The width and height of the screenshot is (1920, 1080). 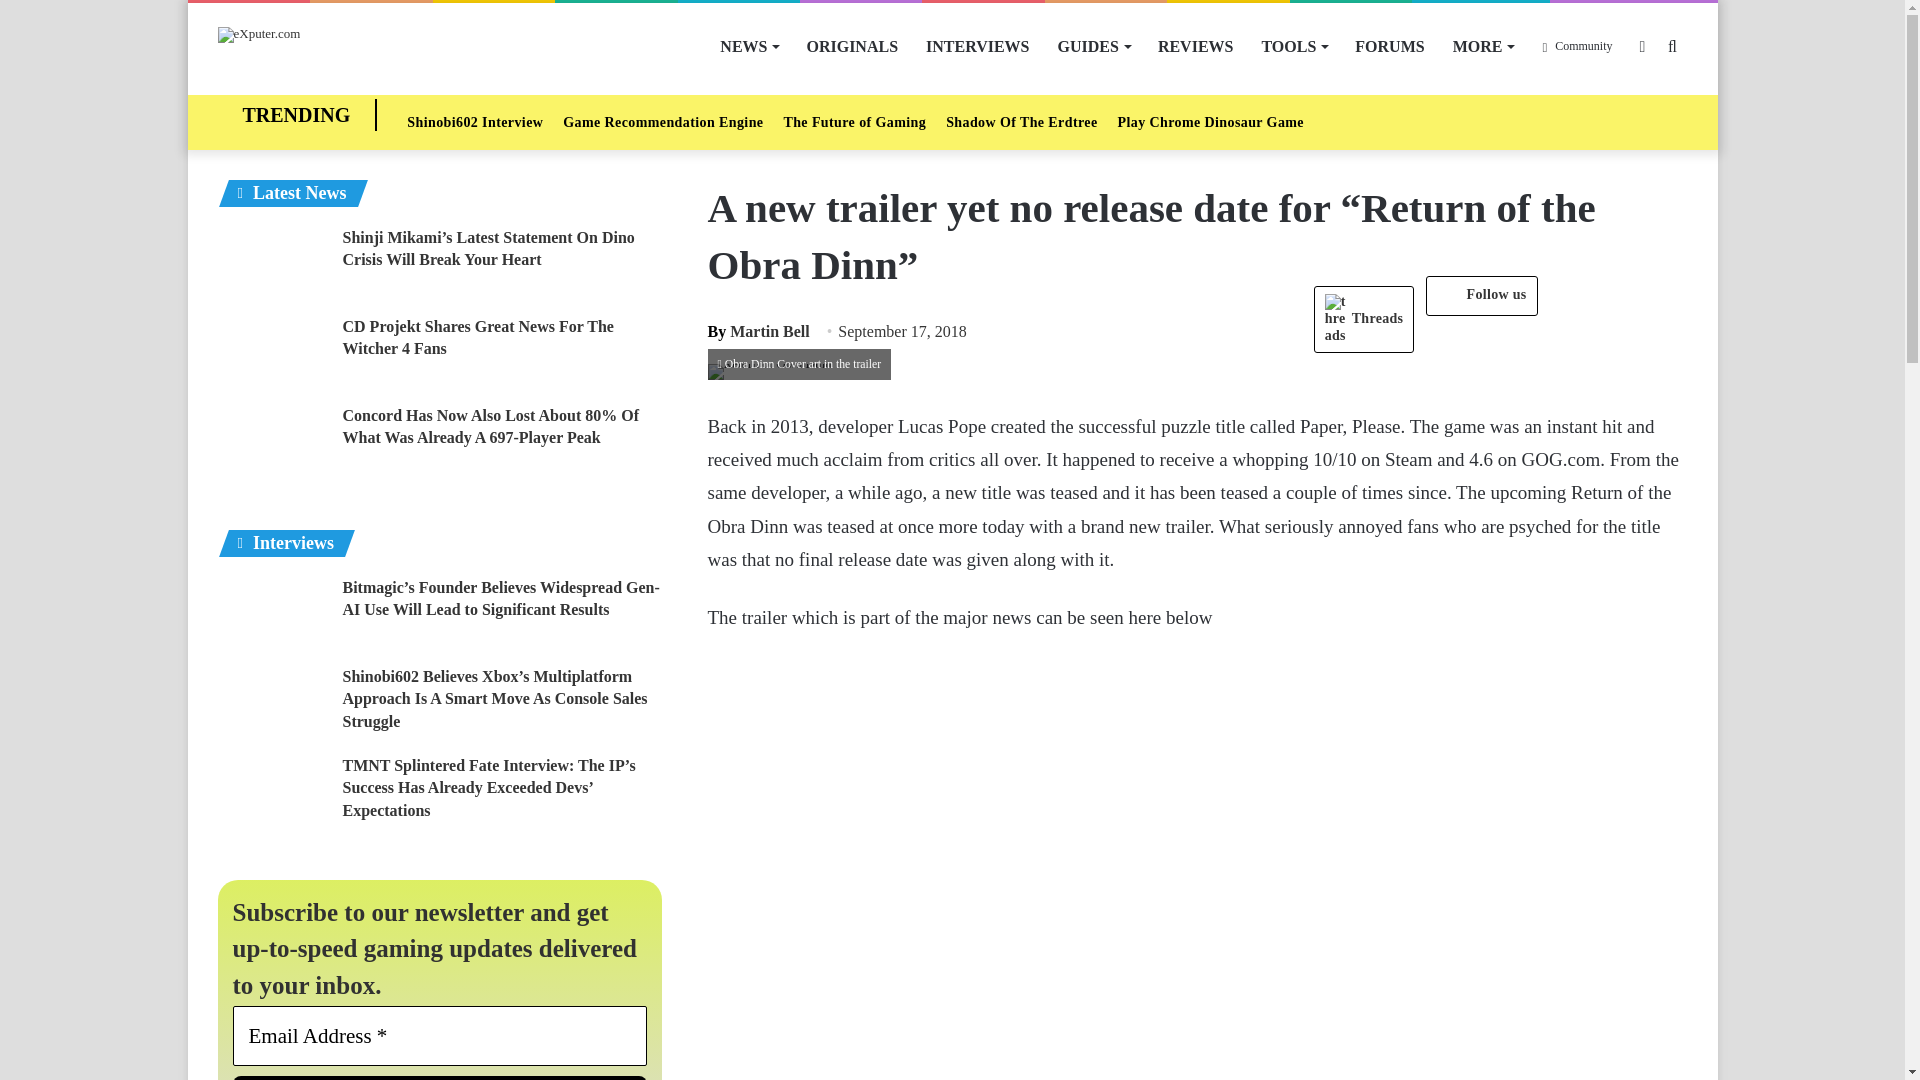 I want to click on NEWS, so click(x=748, y=46).